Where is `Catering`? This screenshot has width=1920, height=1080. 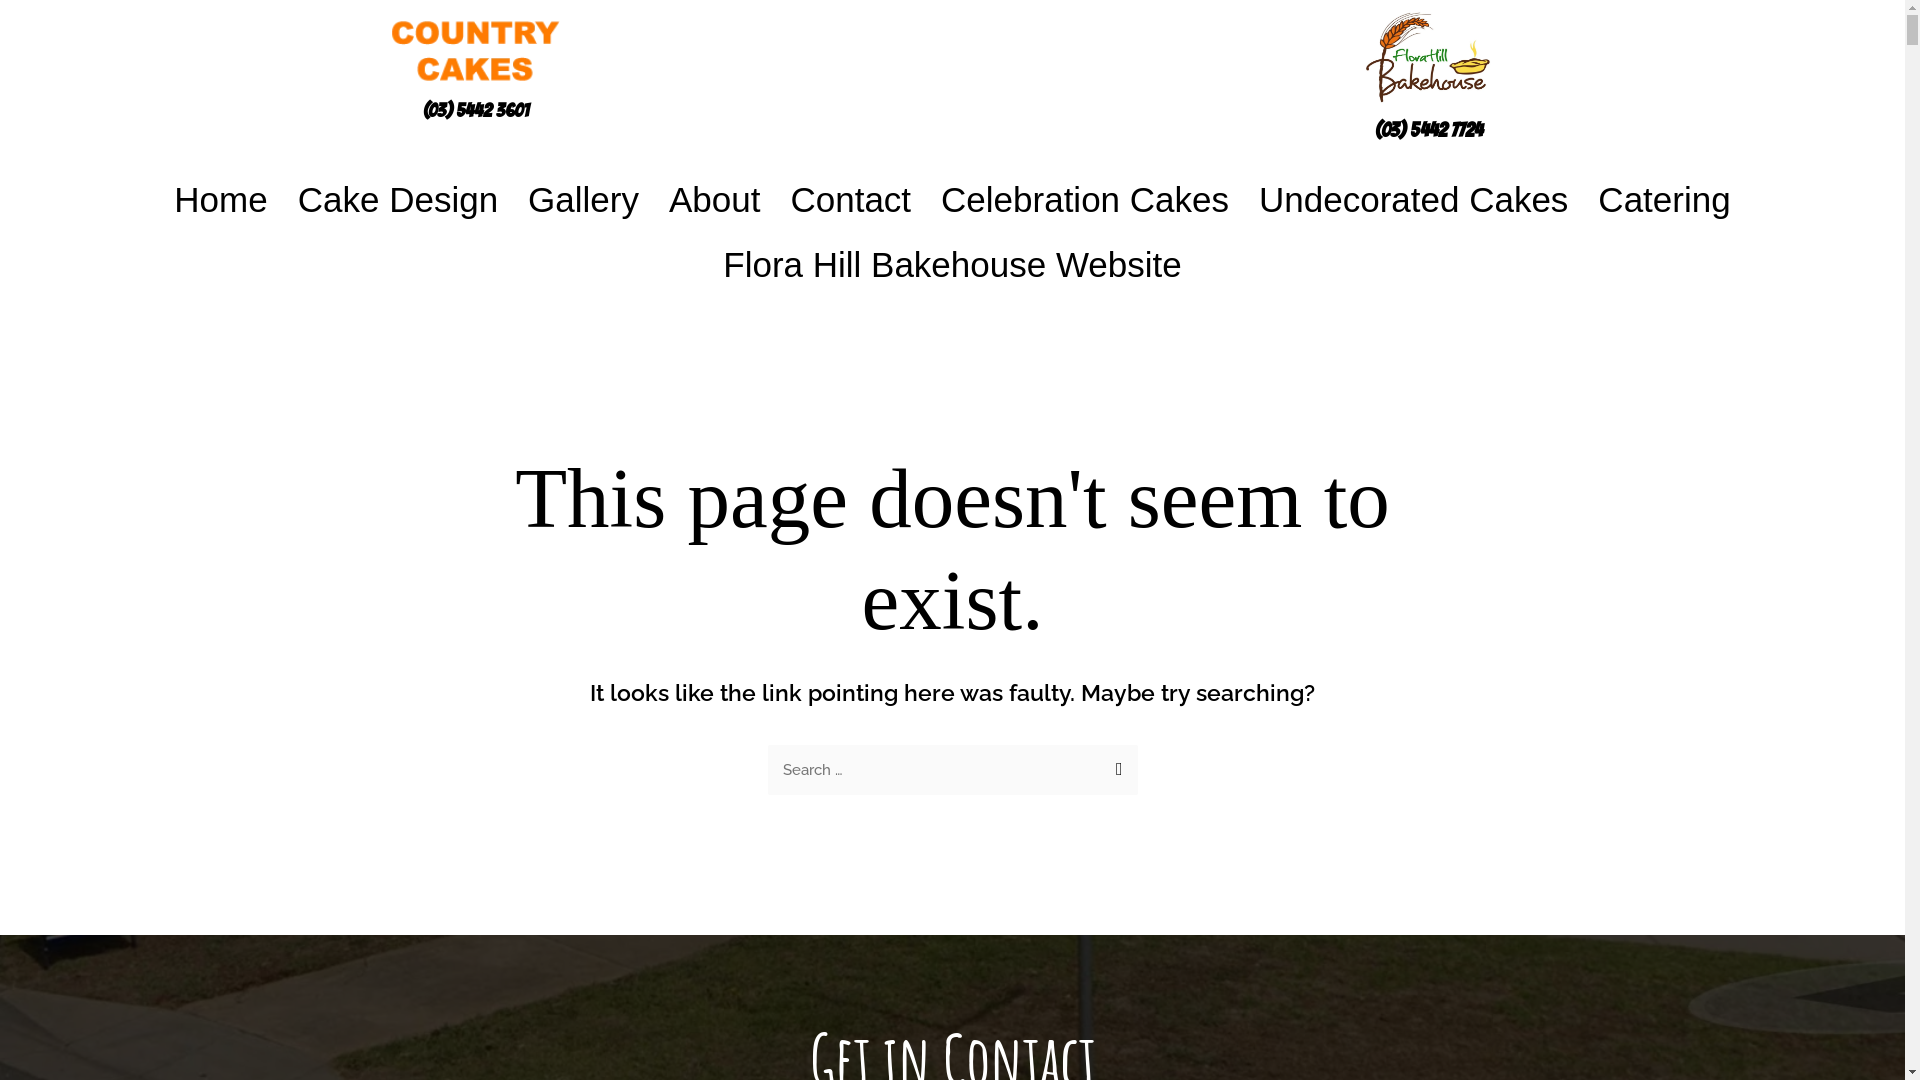
Catering is located at coordinates (1664, 200).